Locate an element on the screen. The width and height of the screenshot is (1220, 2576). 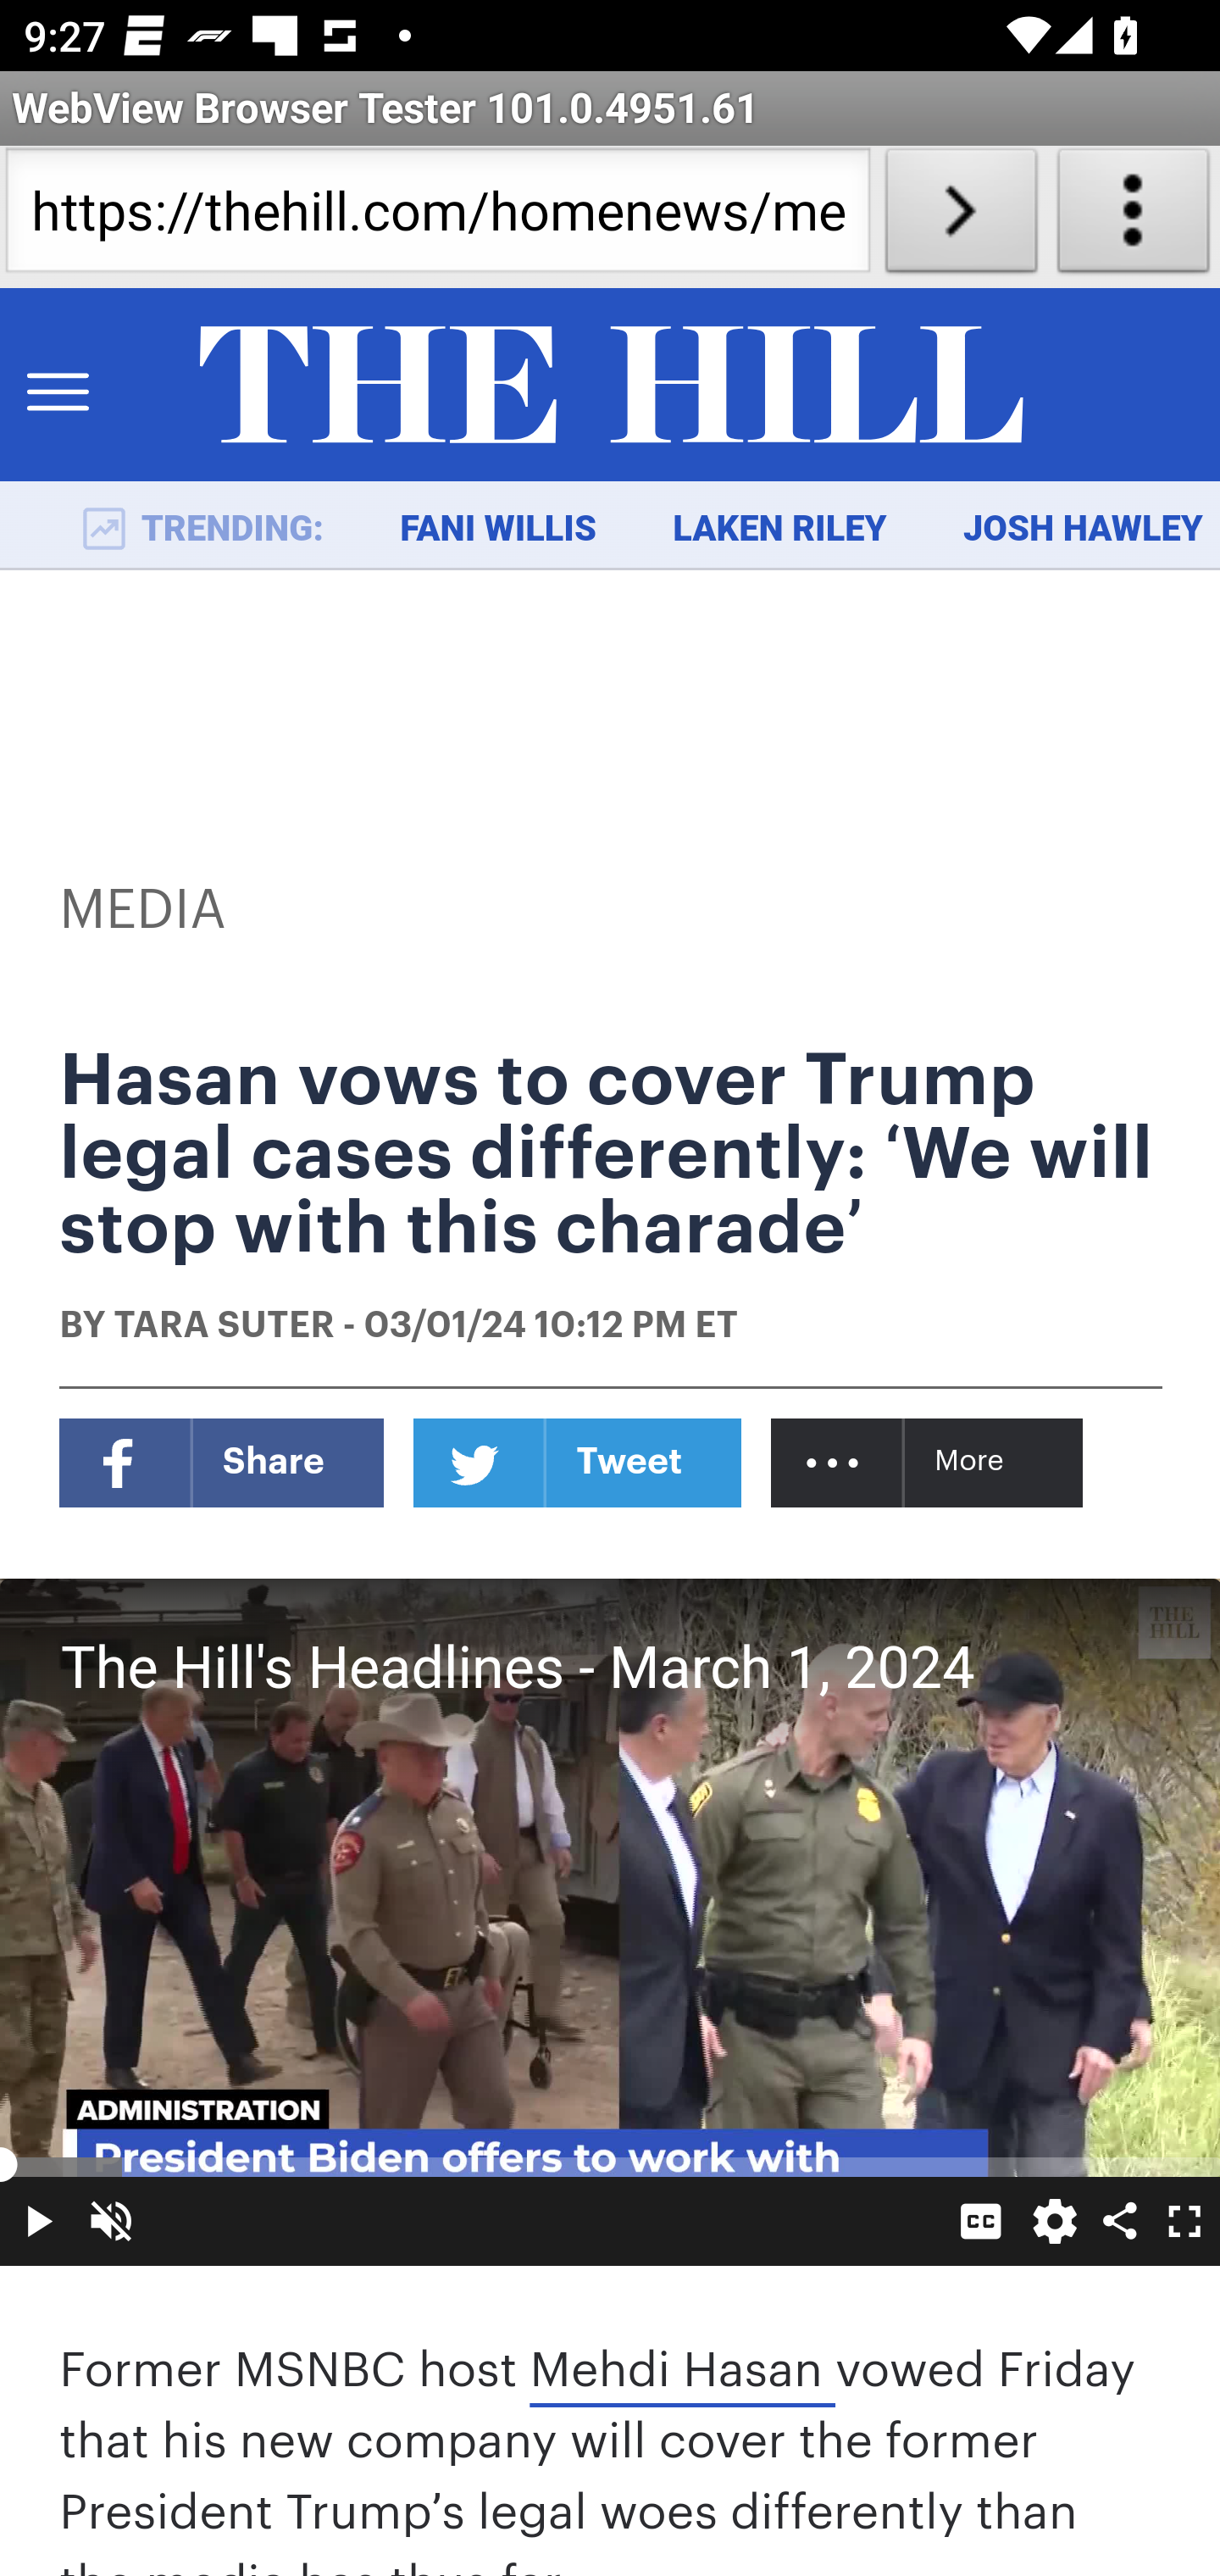
About WebView is located at coordinates (1134, 217).